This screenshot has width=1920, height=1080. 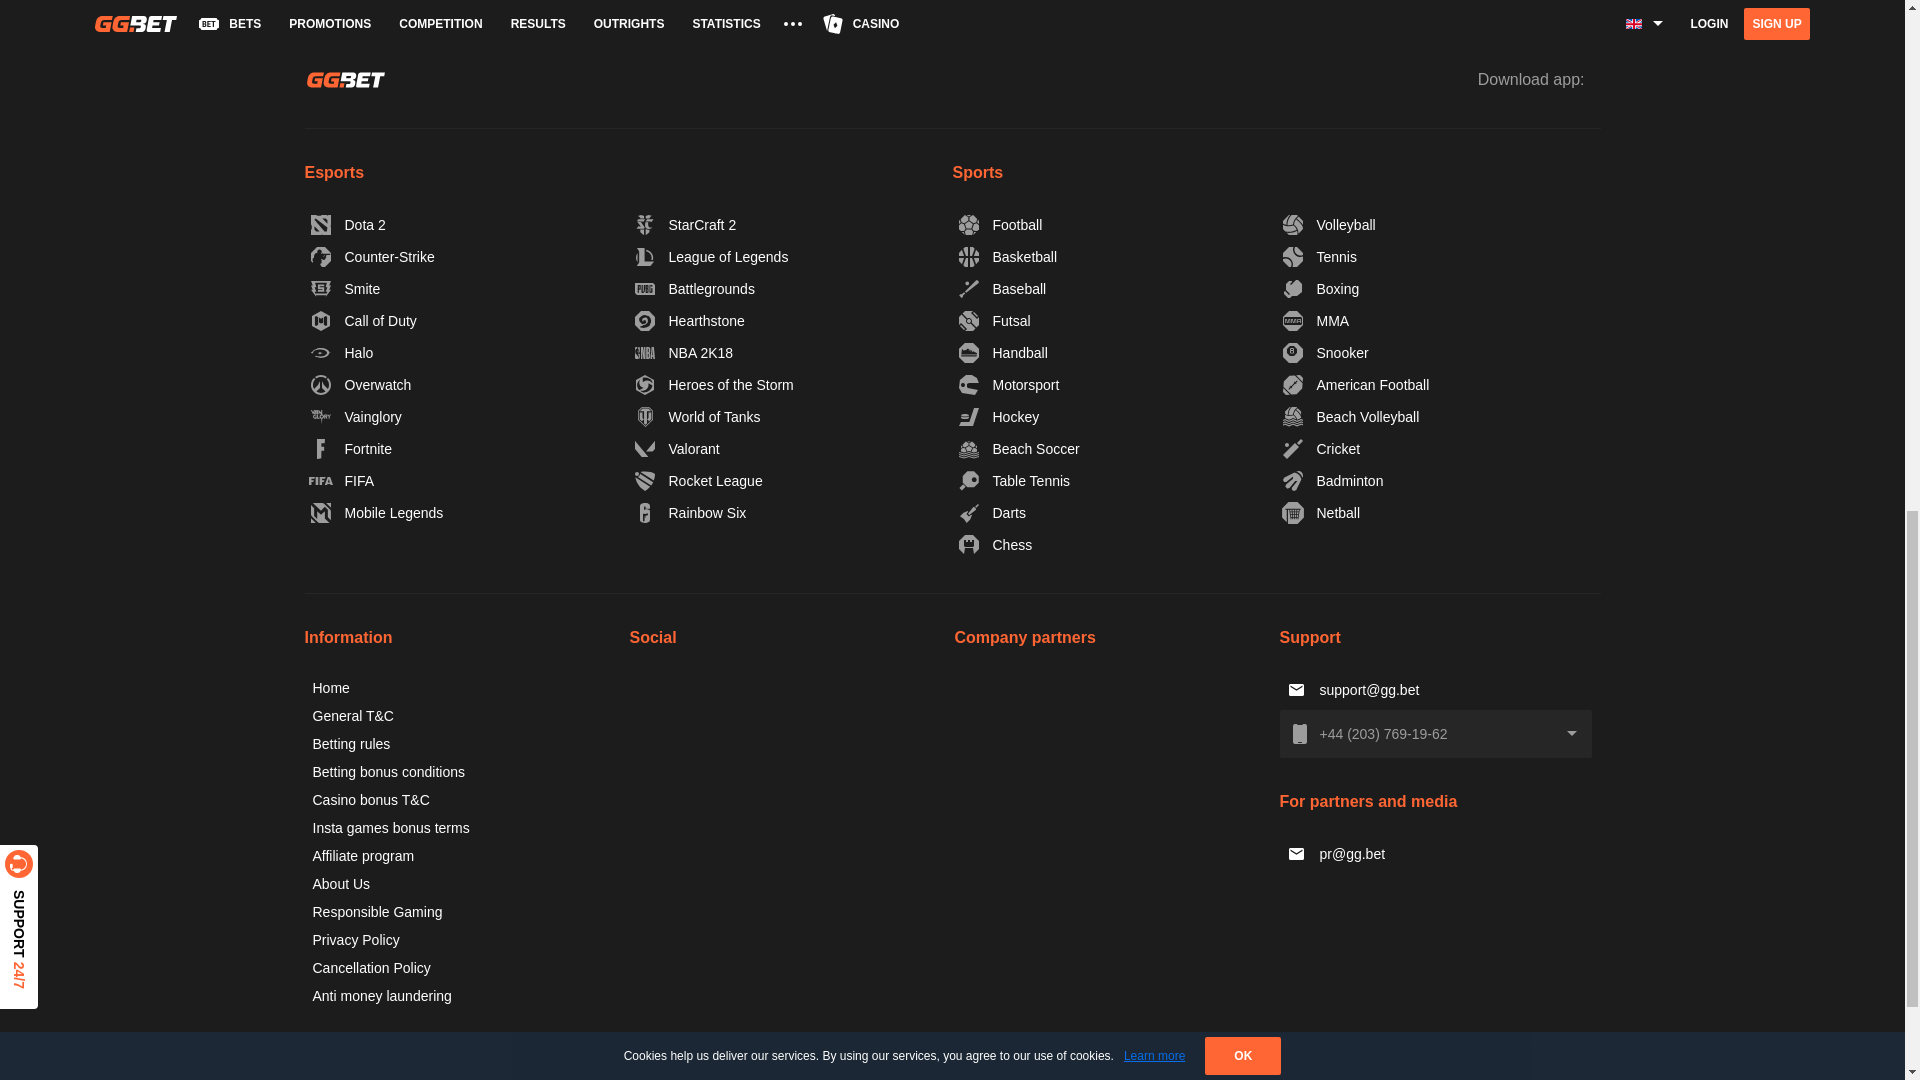 What do you see at coordinates (342, 352) in the screenshot?
I see `Halo` at bounding box center [342, 352].